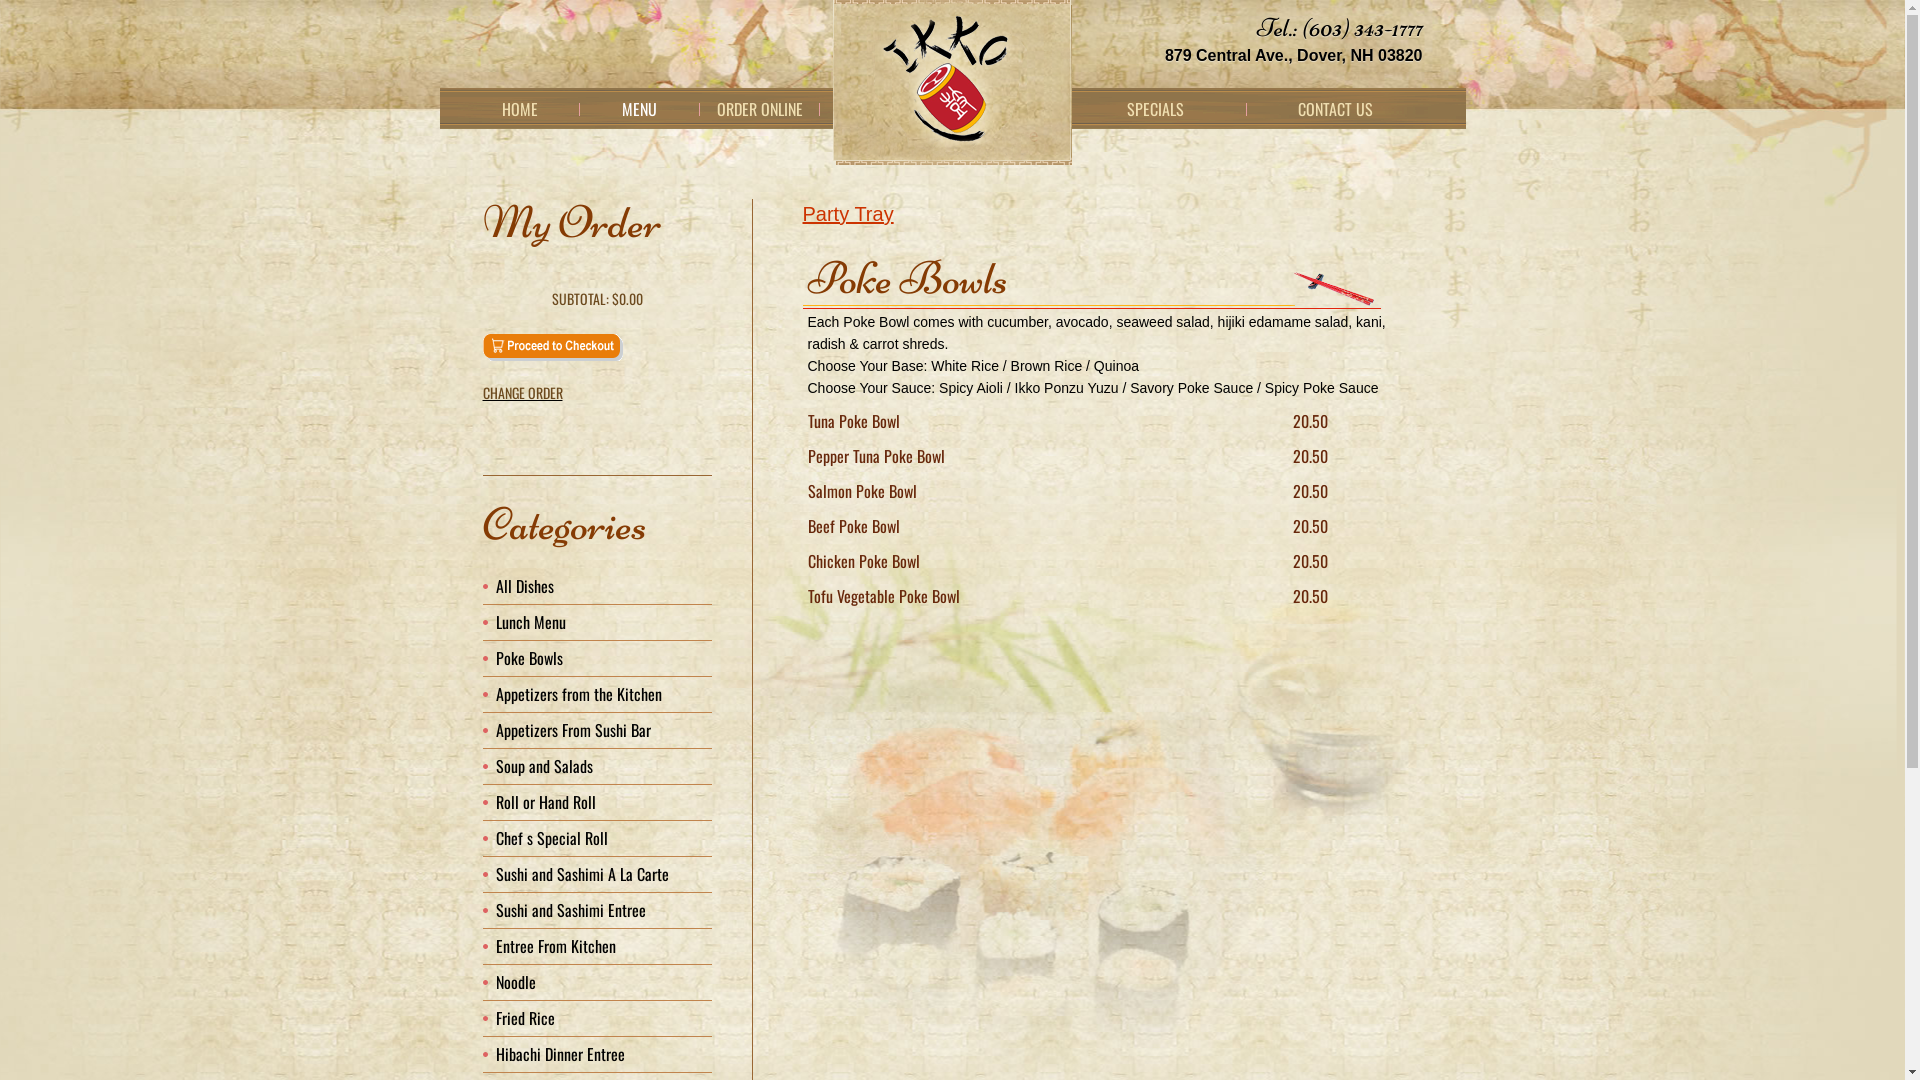  What do you see at coordinates (526, 1018) in the screenshot?
I see `Fried Rice` at bounding box center [526, 1018].